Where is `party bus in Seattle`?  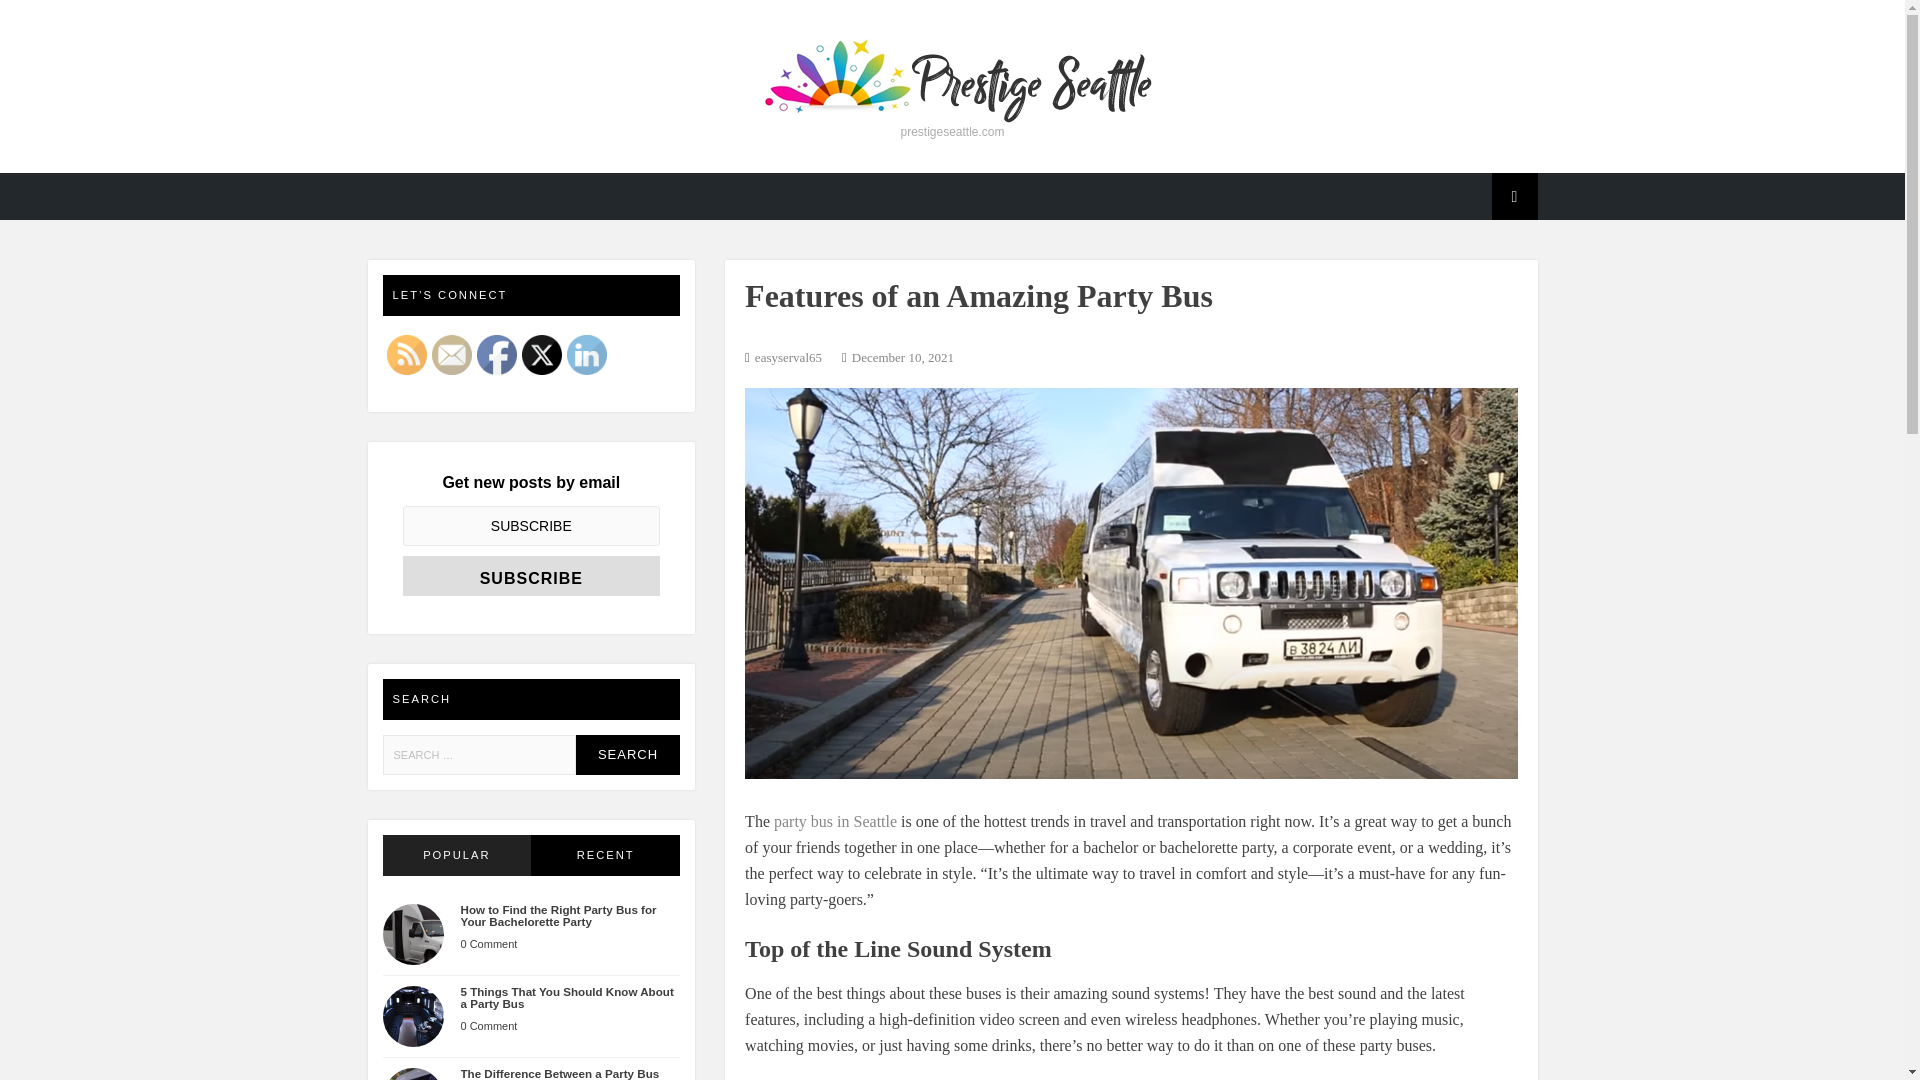 party bus in Seattle is located at coordinates (832, 822).